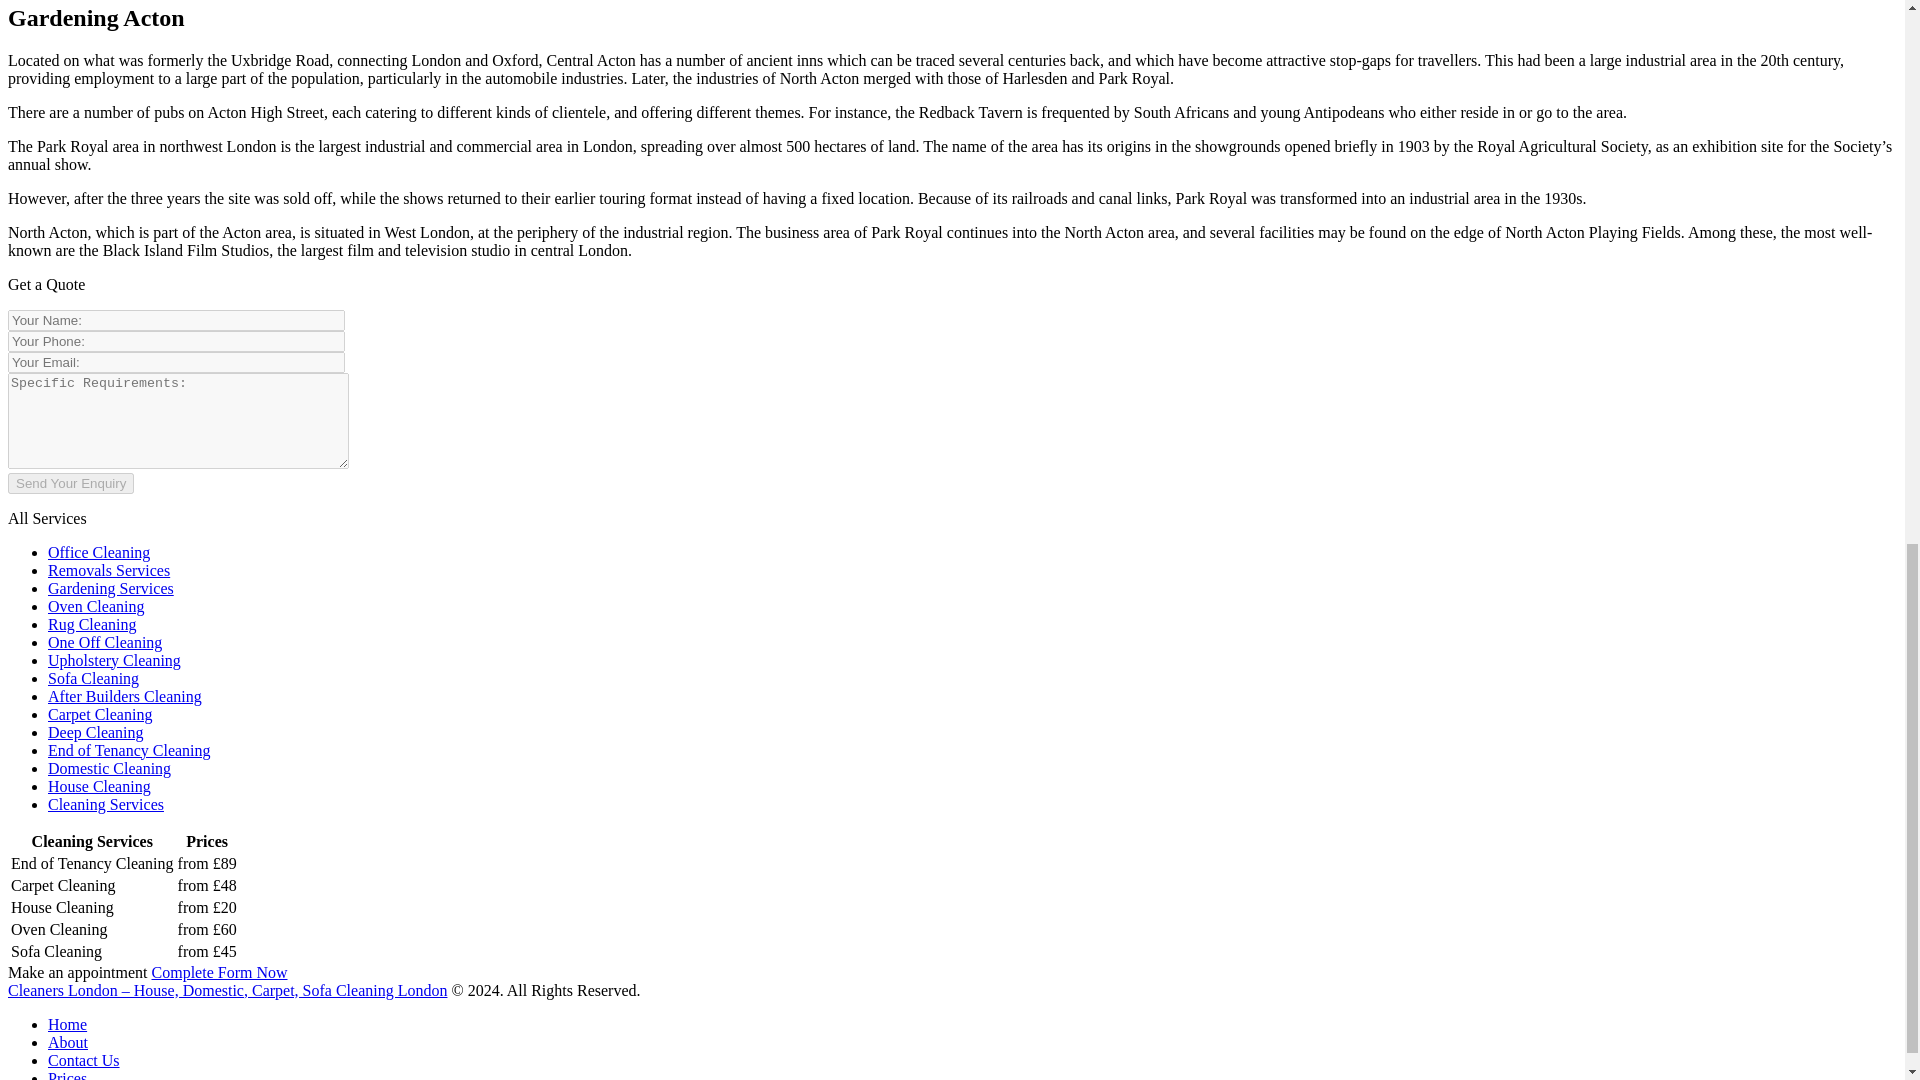 The image size is (1920, 1080). What do you see at coordinates (104, 642) in the screenshot?
I see `One Off Cleaning` at bounding box center [104, 642].